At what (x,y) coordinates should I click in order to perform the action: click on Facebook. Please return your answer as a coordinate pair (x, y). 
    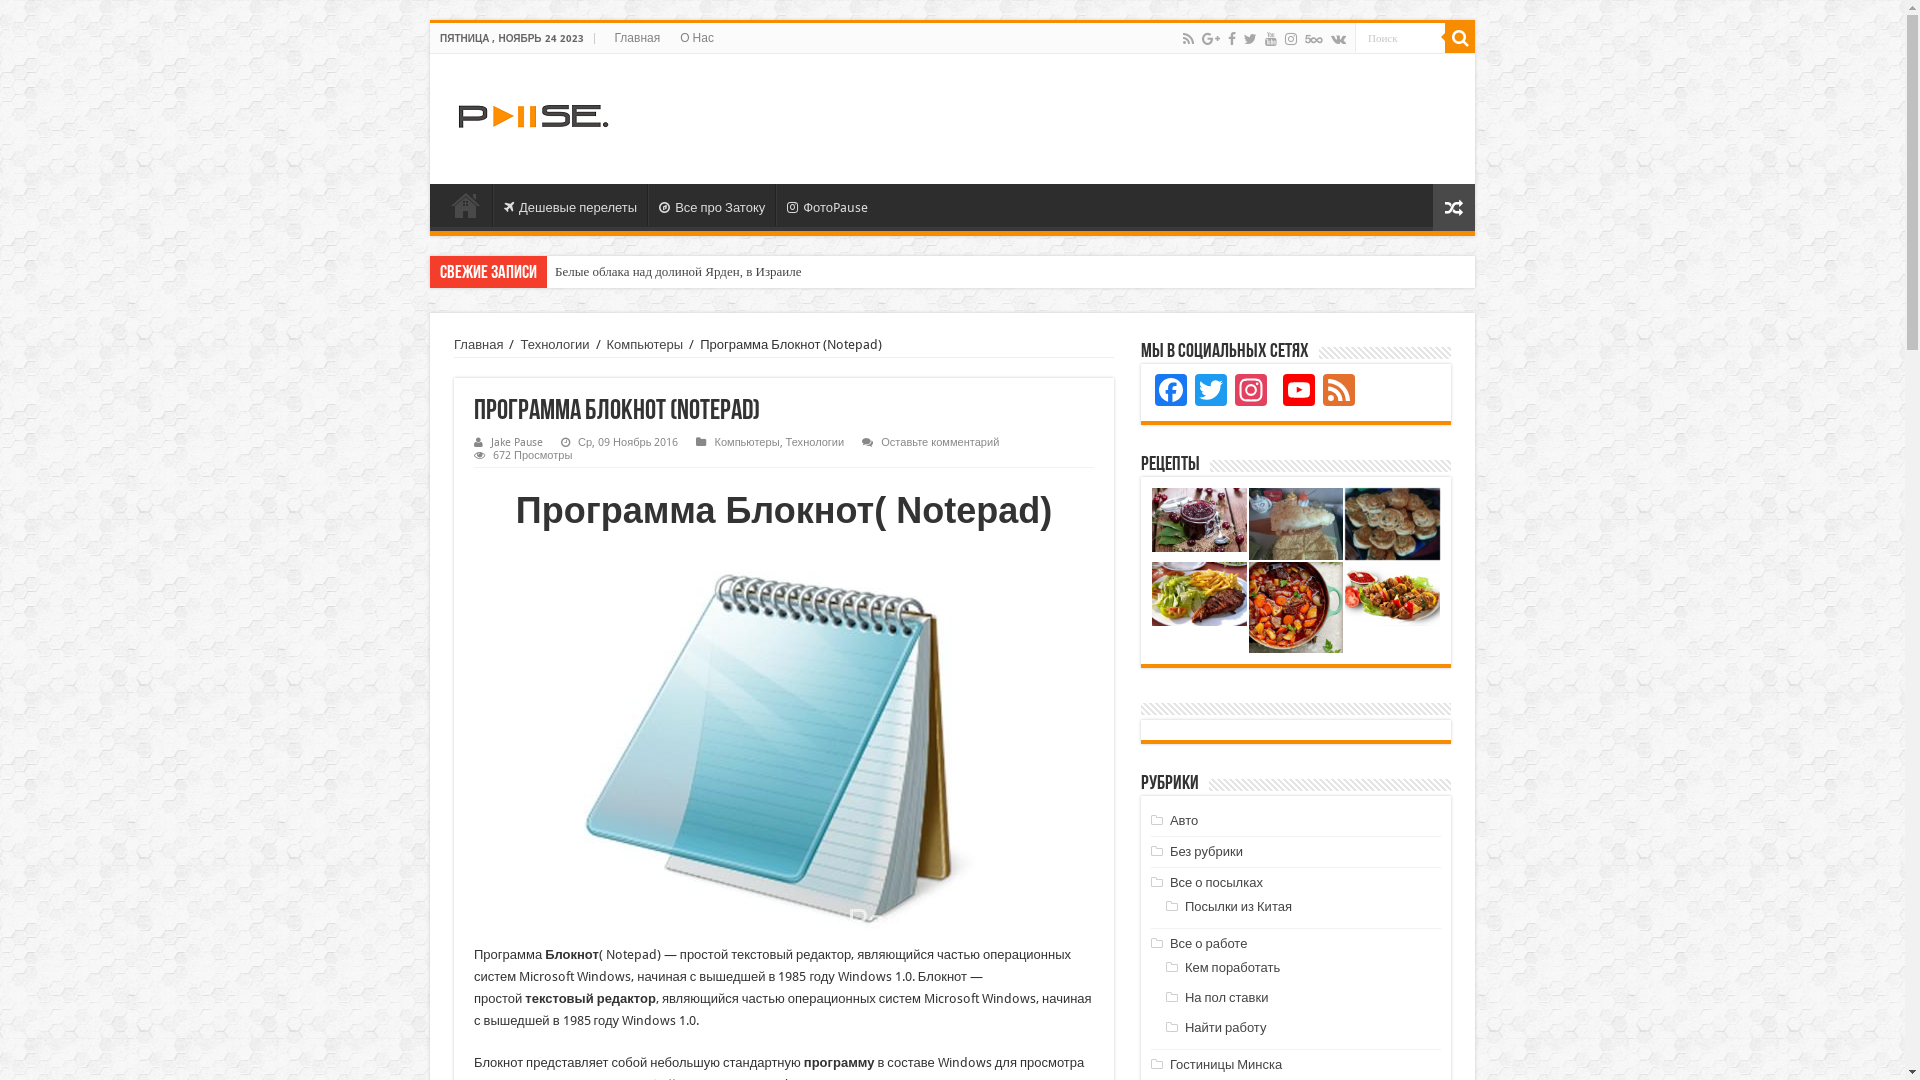
    Looking at the image, I should click on (1171, 392).